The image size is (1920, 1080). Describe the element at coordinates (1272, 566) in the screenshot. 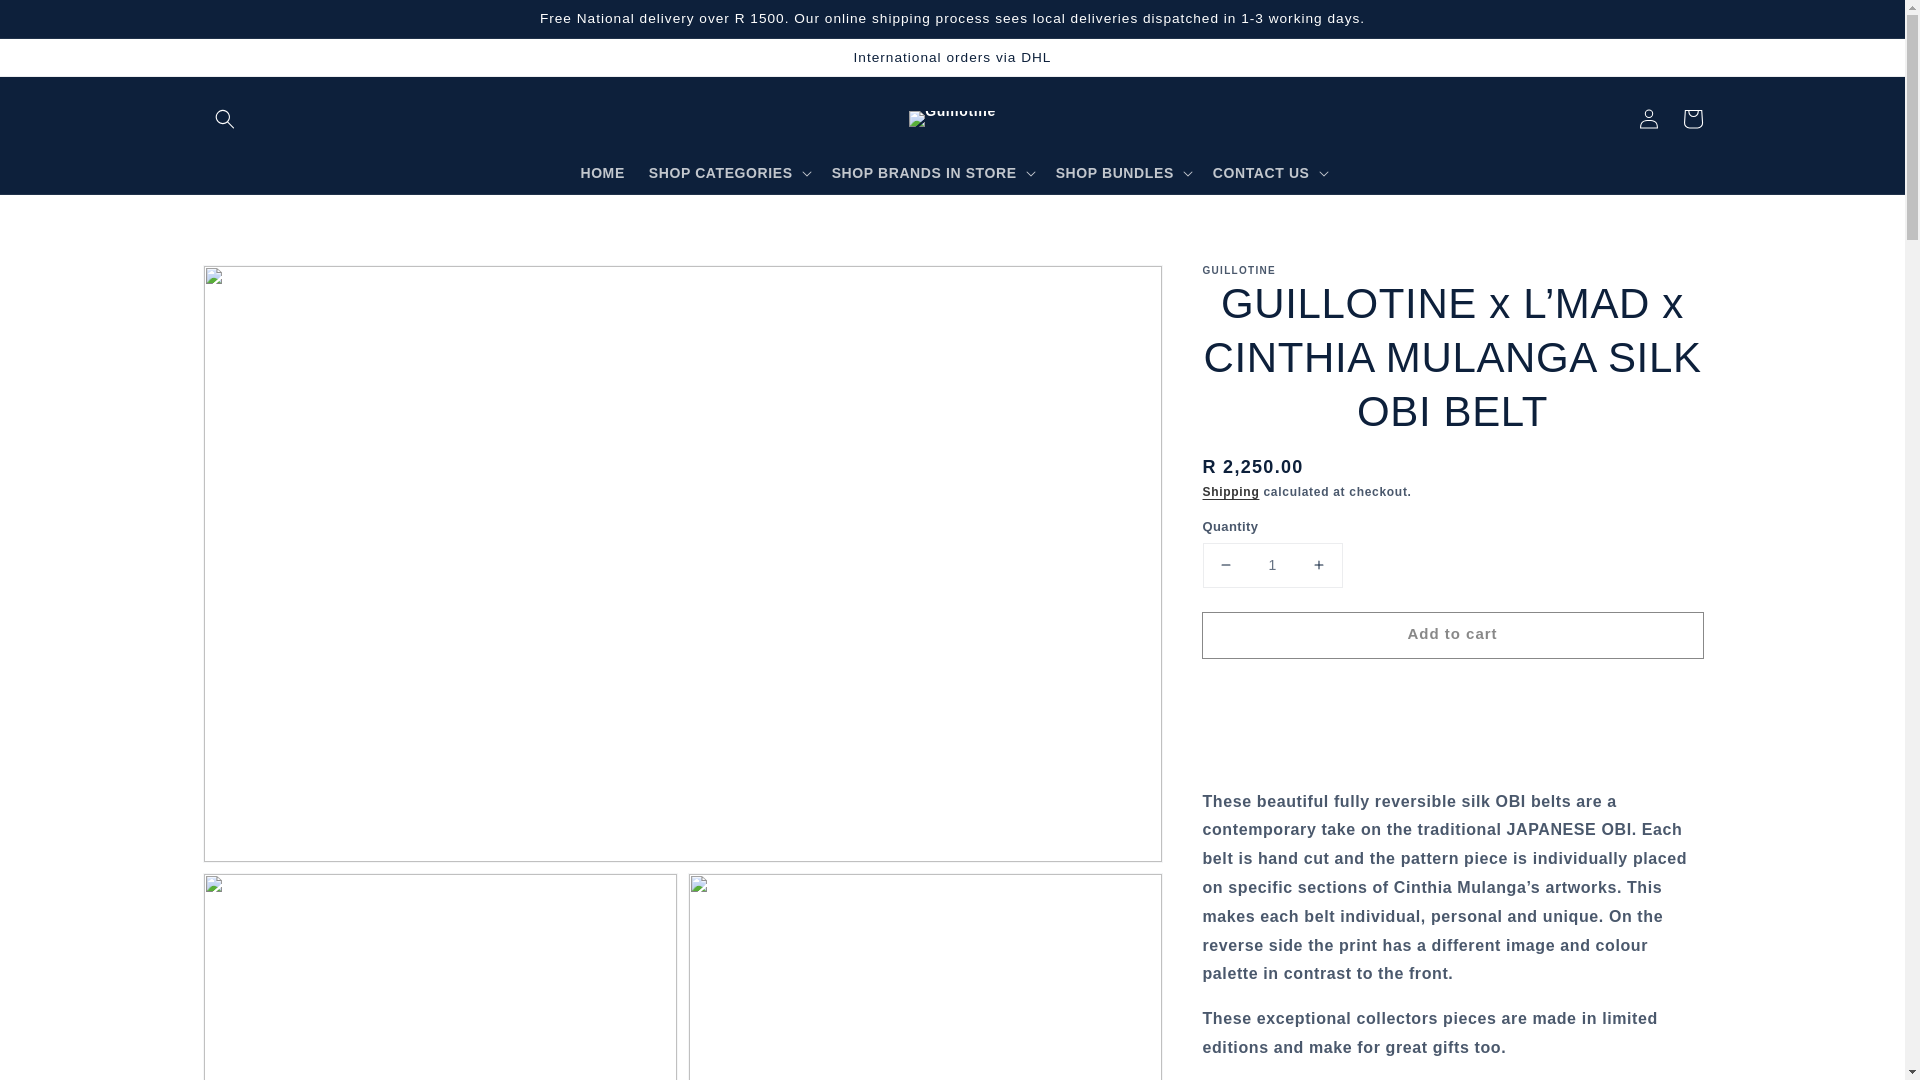

I see `1` at that location.